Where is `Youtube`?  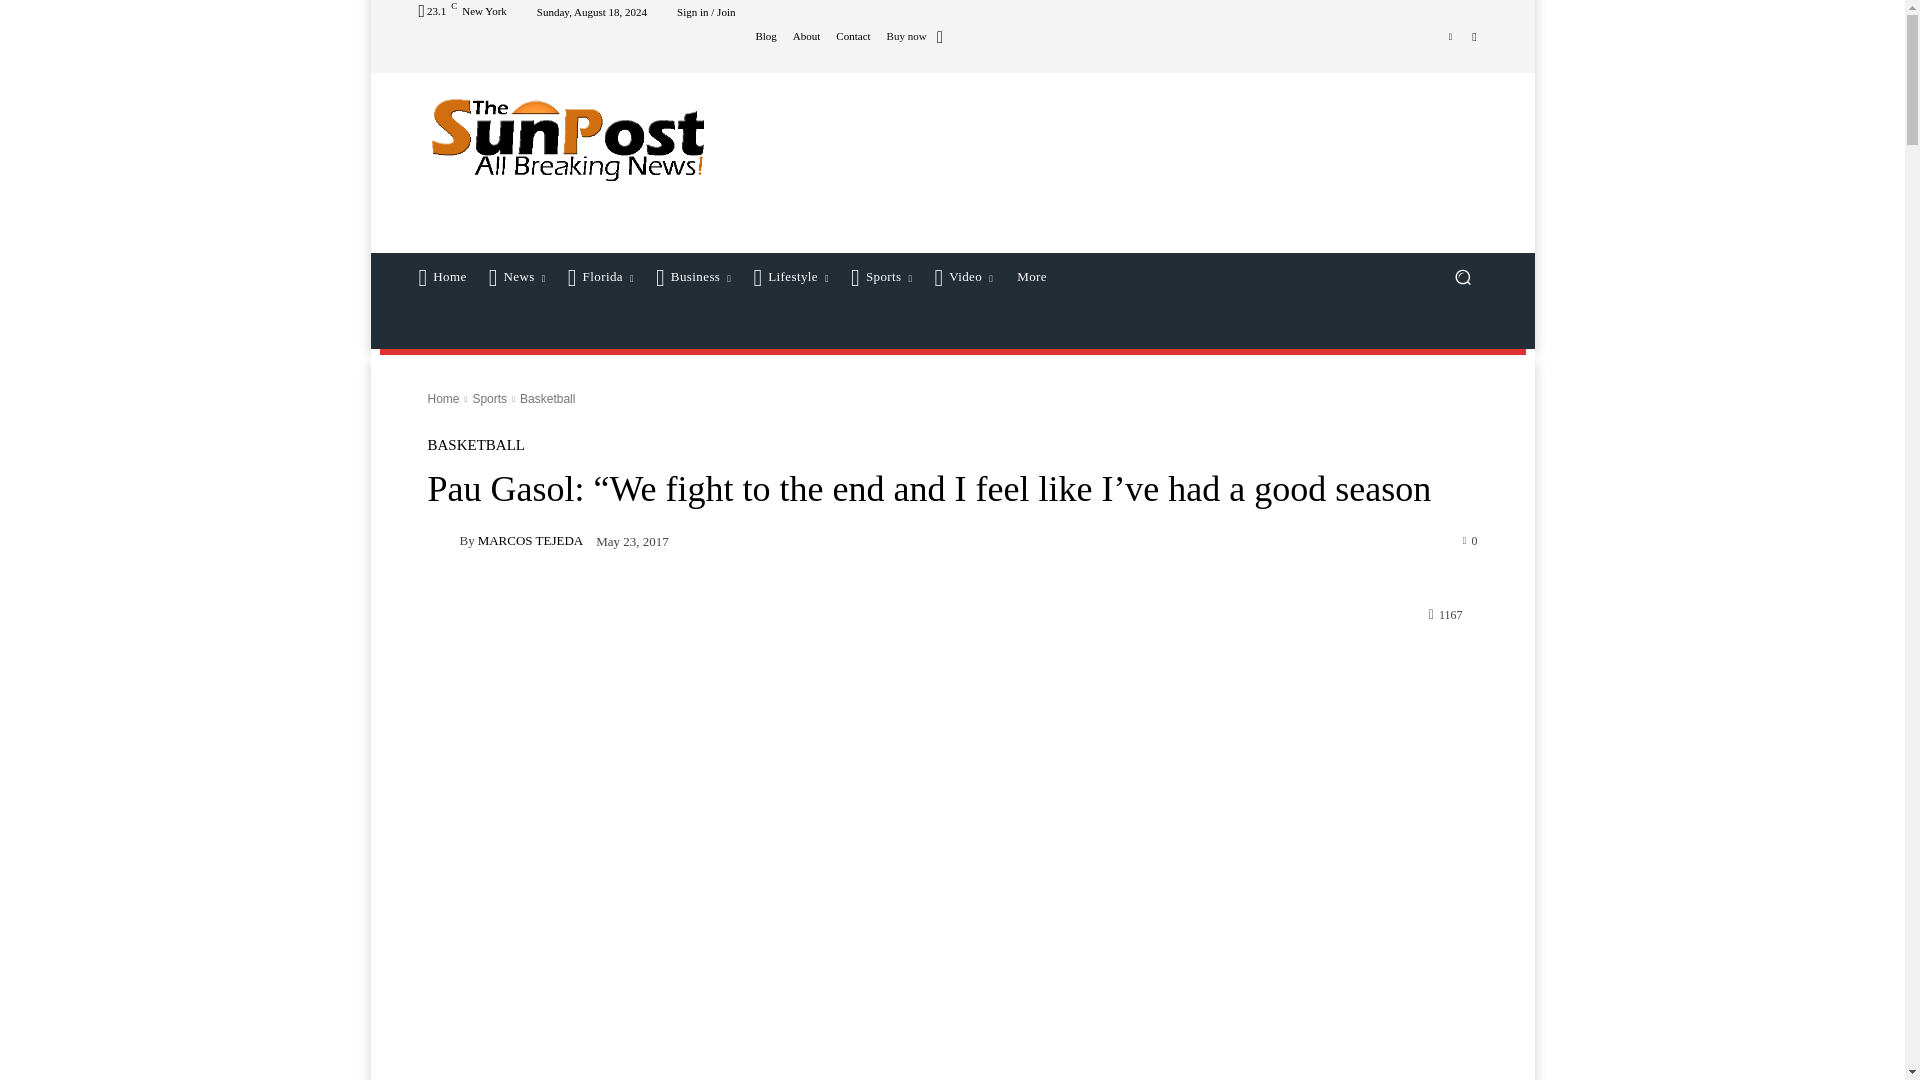
Youtube is located at coordinates (1474, 35).